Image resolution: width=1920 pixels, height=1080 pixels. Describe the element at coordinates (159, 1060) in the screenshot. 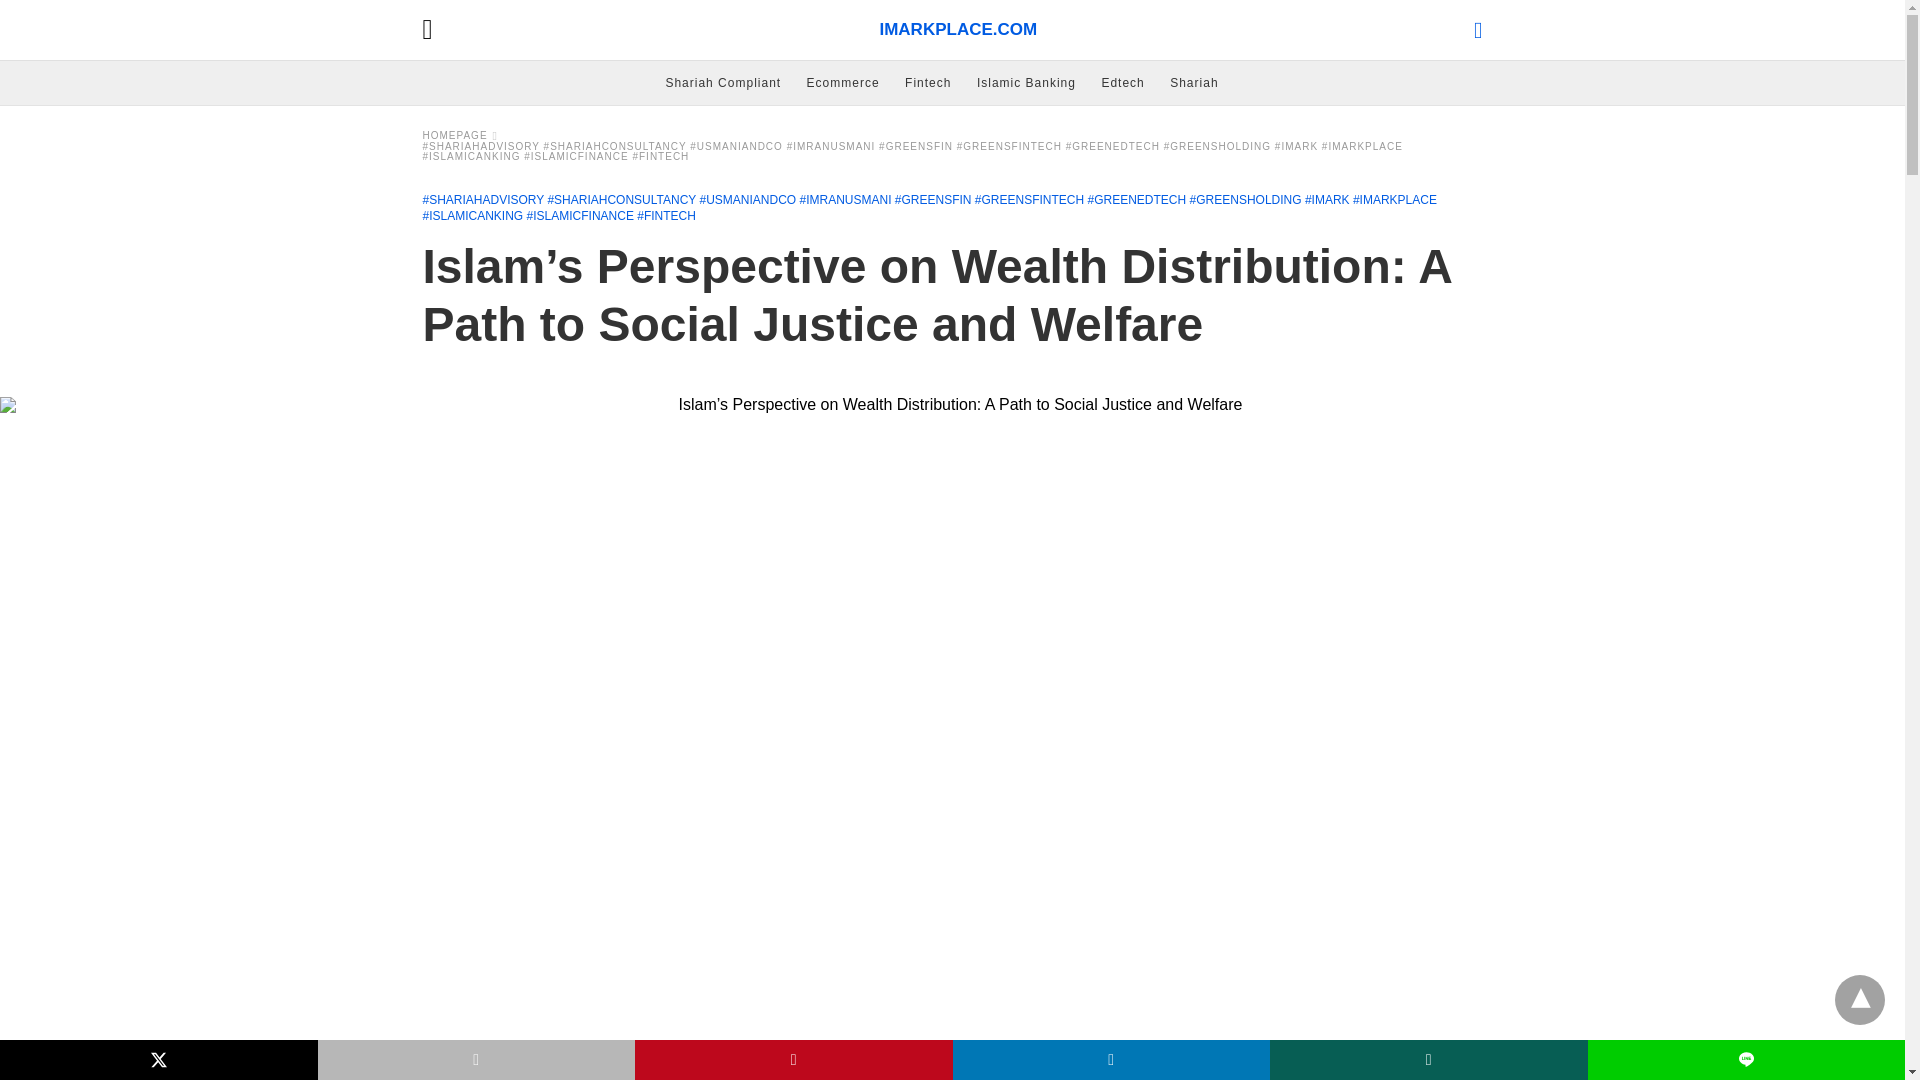

I see `twitter share` at that location.